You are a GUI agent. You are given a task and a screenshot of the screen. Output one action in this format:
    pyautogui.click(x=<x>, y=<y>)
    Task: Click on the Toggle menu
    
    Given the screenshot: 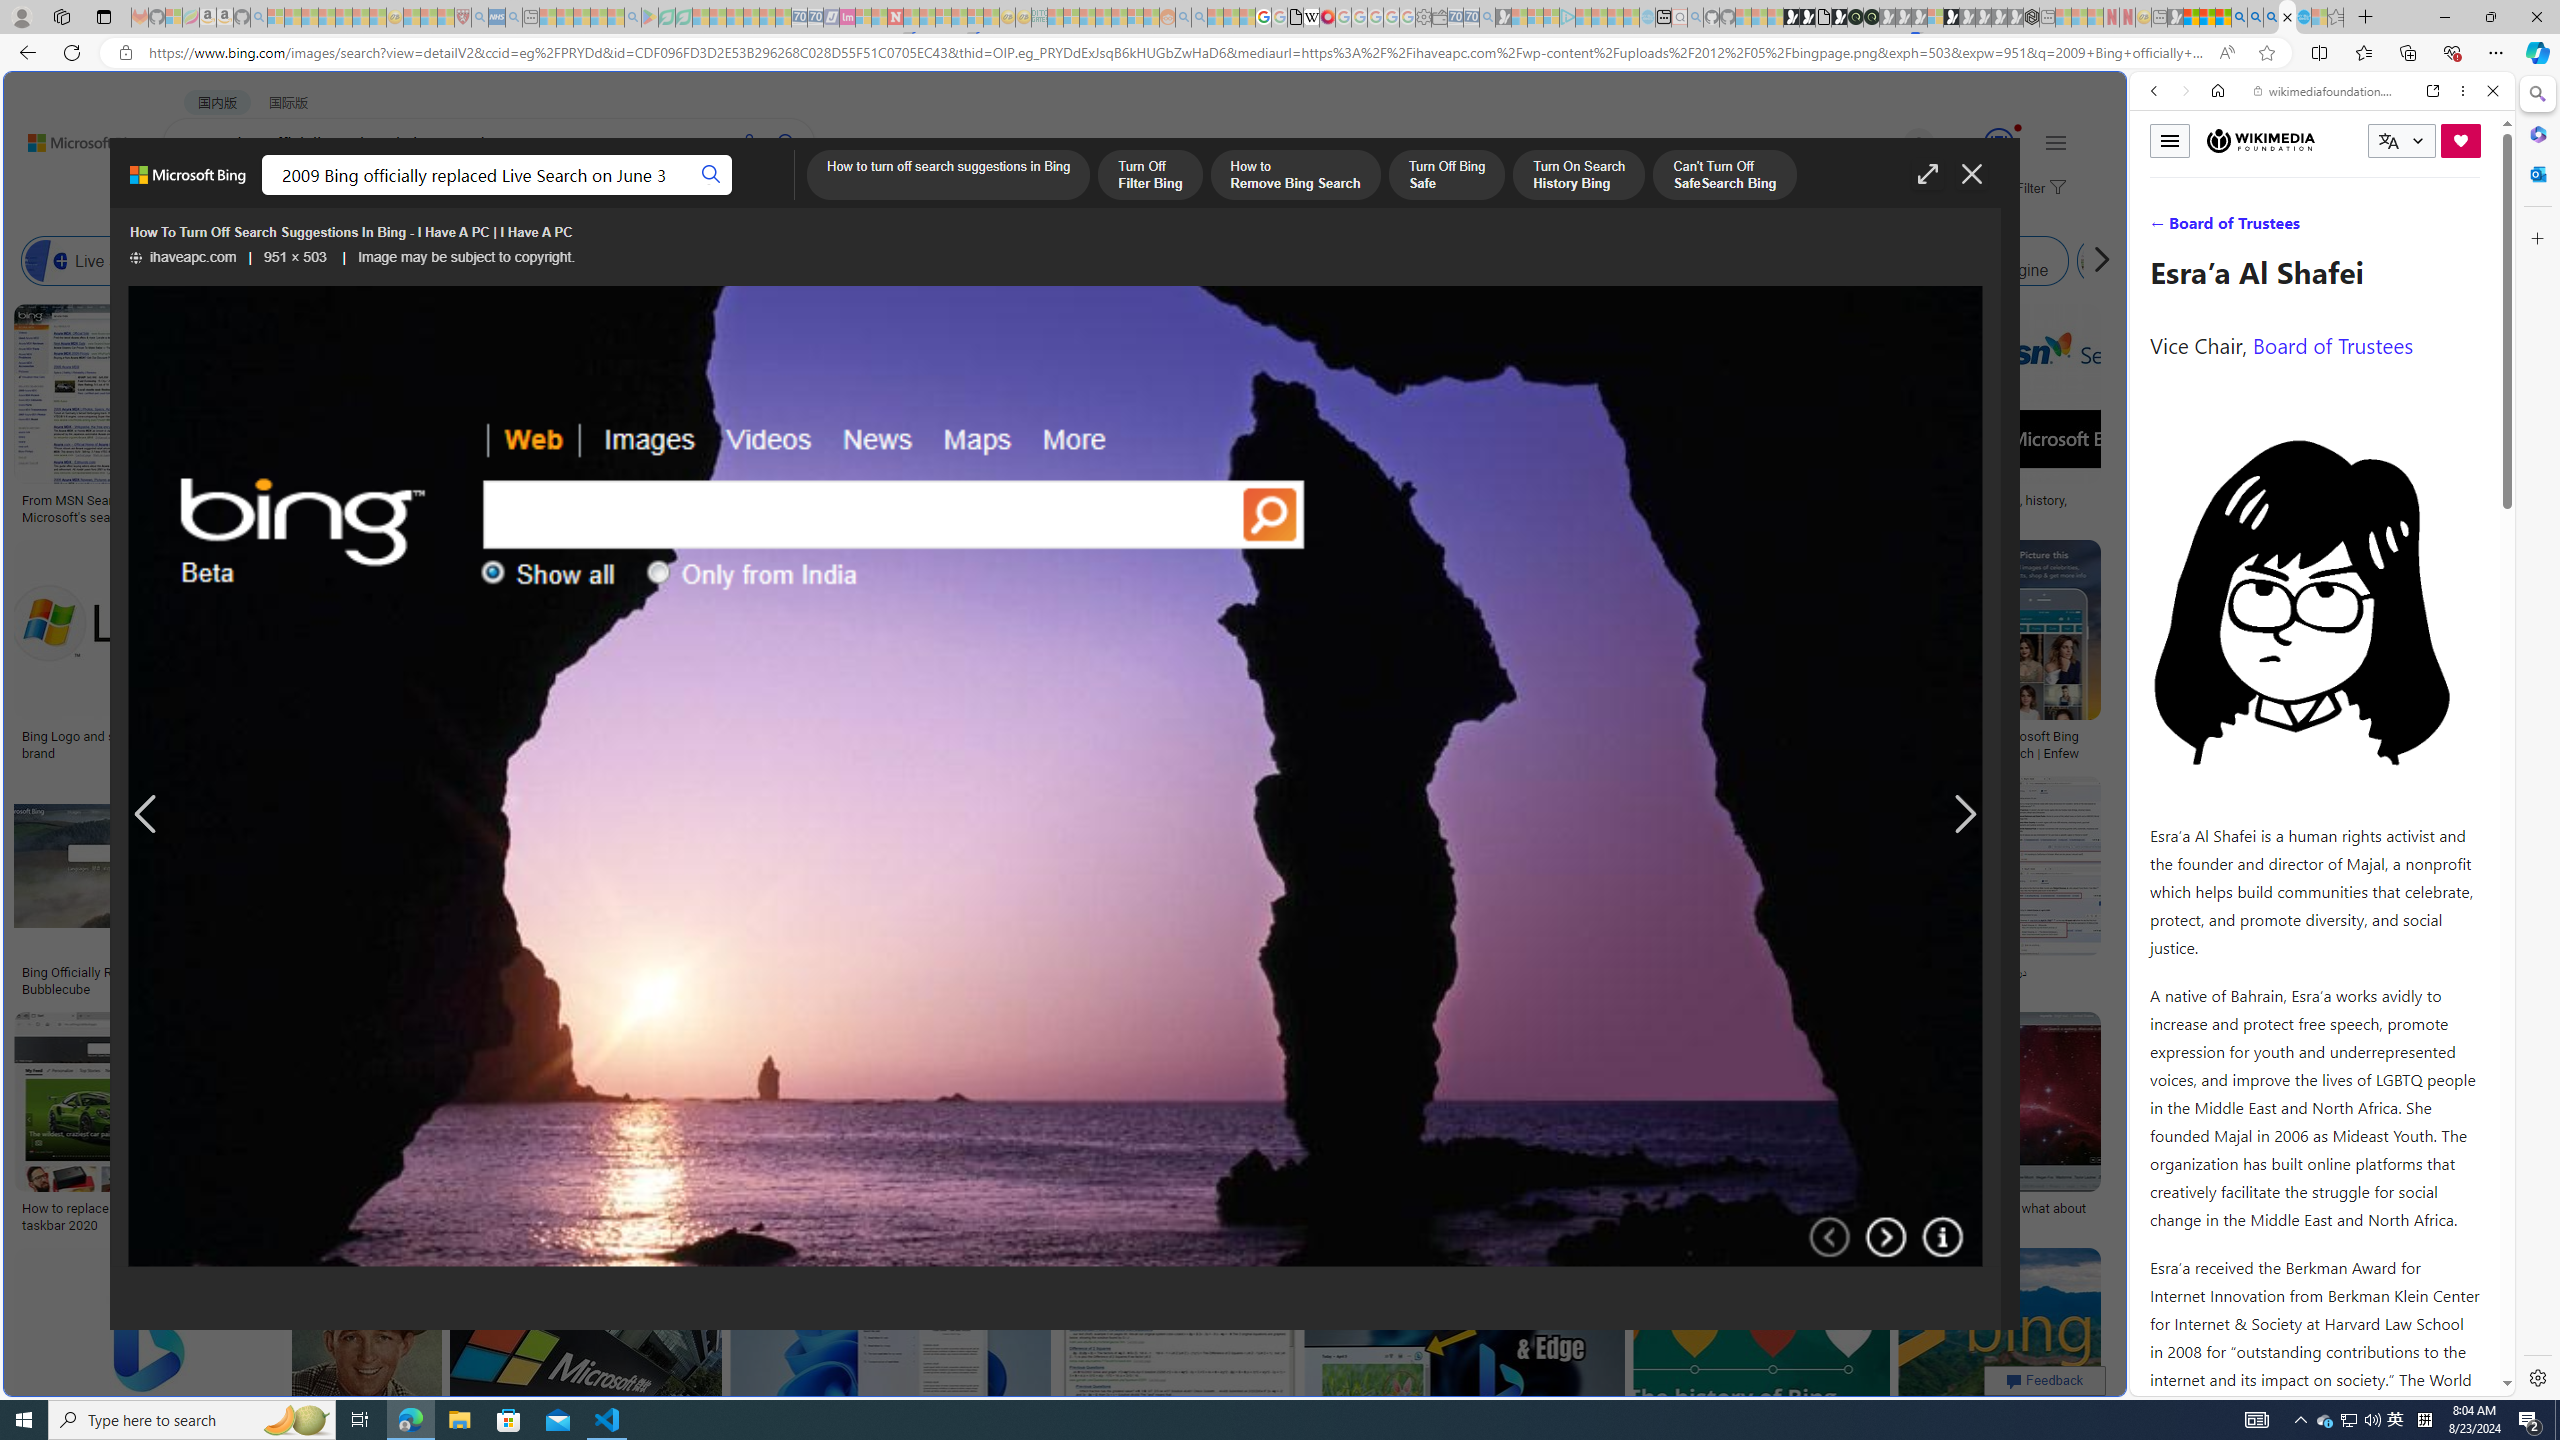 What is the action you would take?
    pyautogui.click(x=2169, y=140)
    